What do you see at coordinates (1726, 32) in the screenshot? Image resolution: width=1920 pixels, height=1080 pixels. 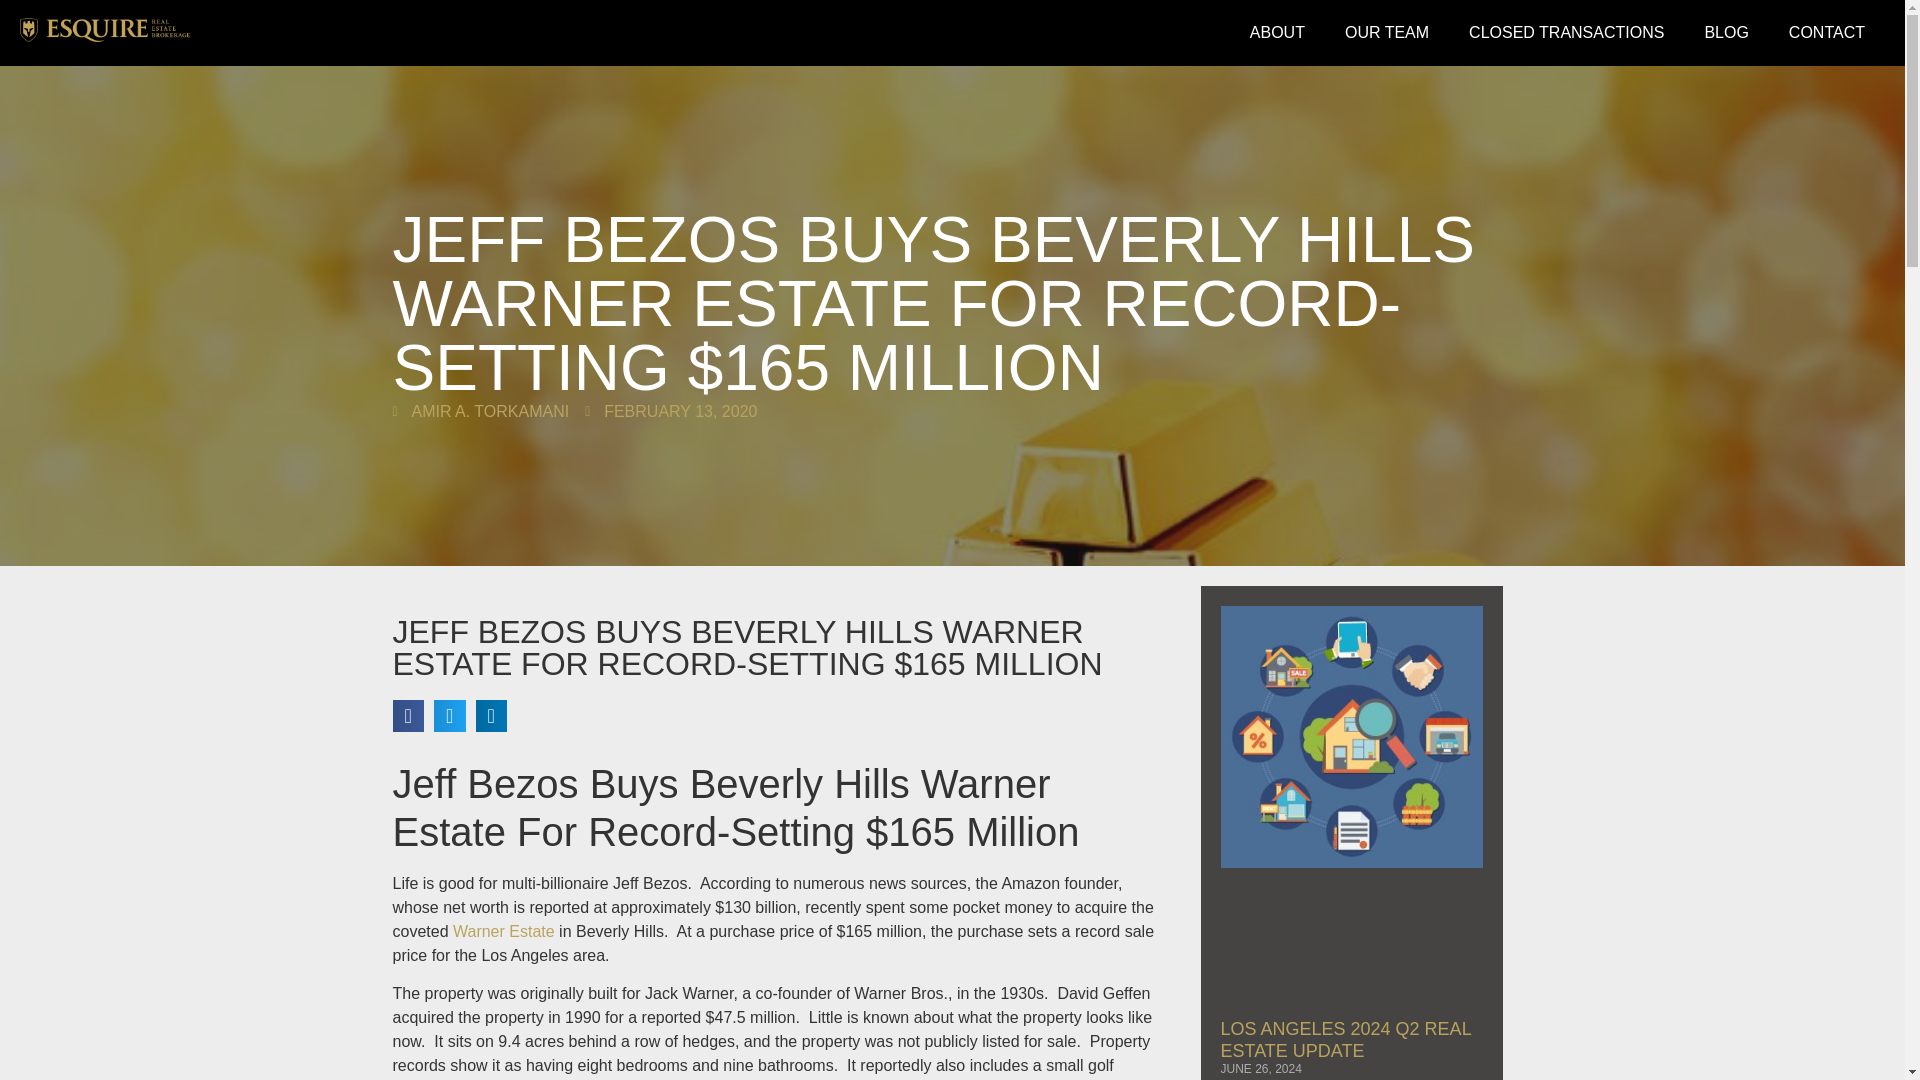 I see `BLOG` at bounding box center [1726, 32].